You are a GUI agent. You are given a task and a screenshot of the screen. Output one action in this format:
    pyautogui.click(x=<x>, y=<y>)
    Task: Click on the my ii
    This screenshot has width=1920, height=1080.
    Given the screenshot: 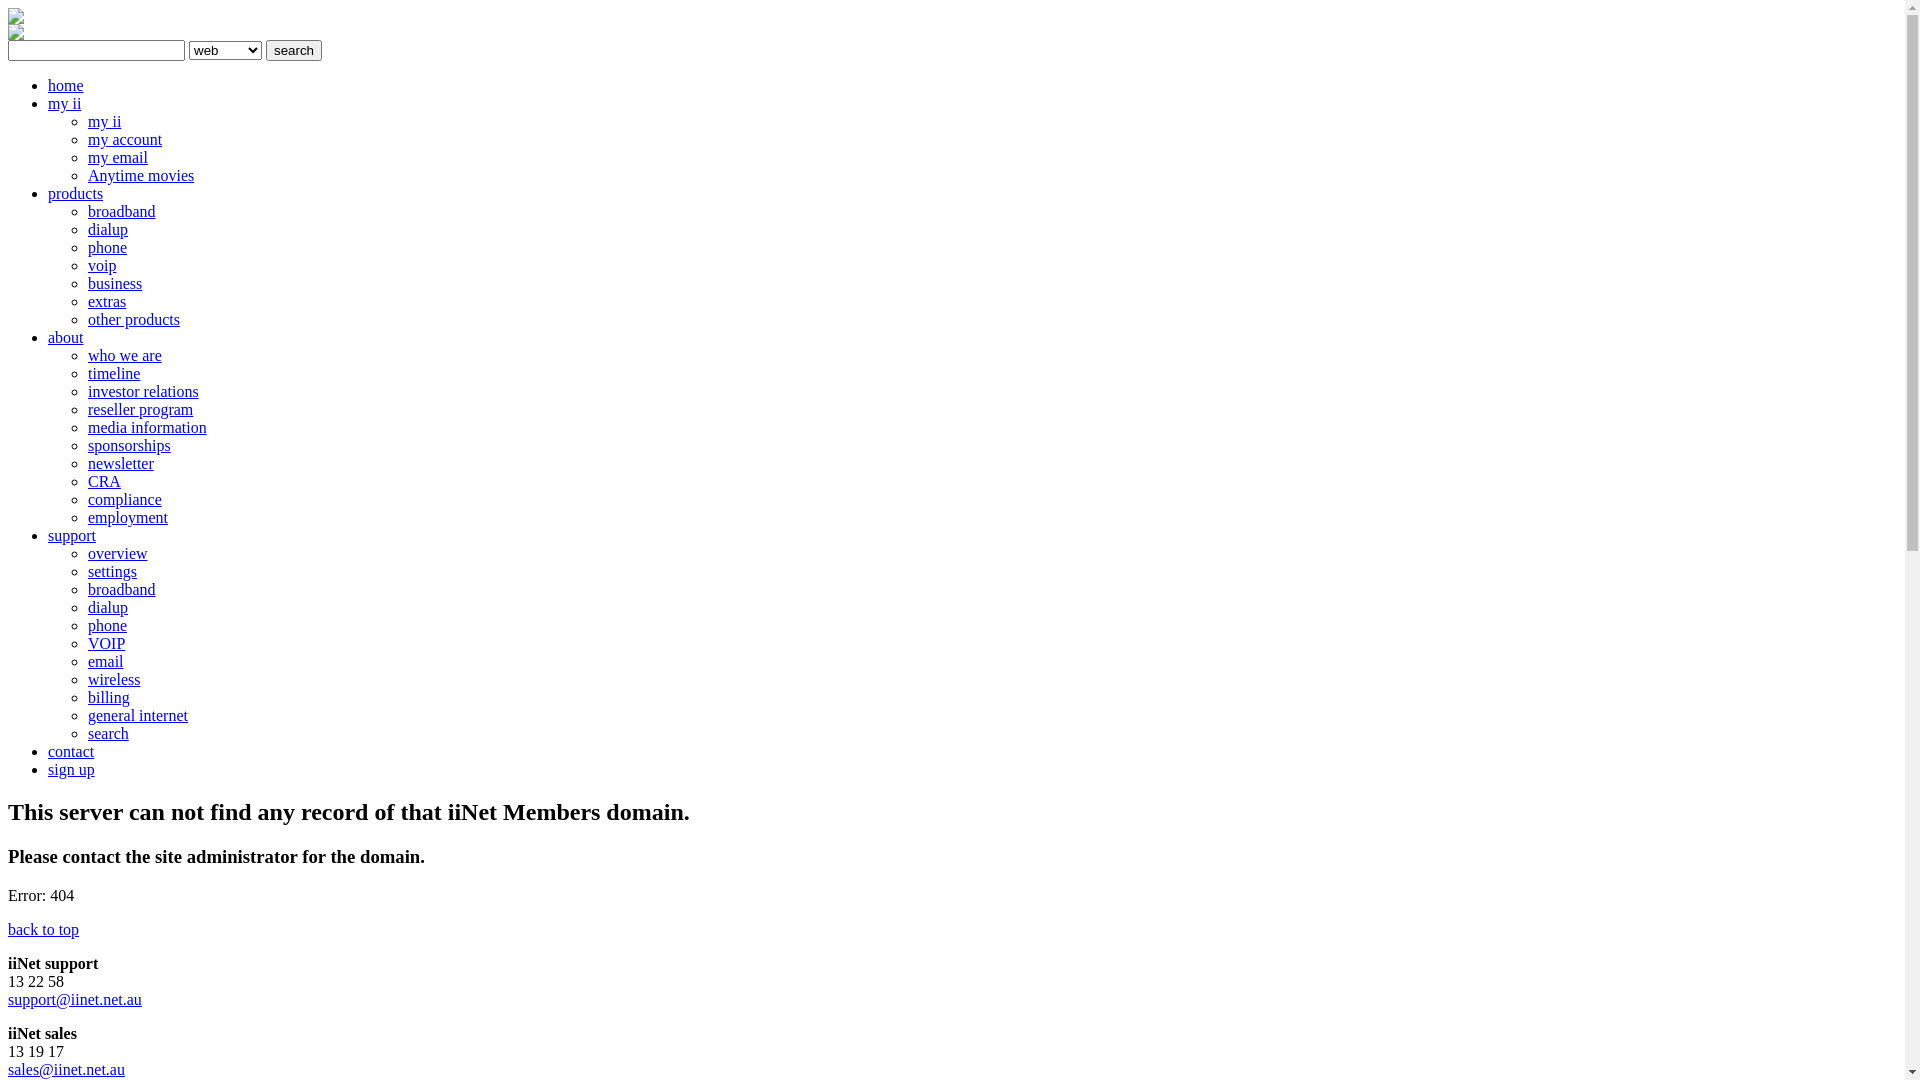 What is the action you would take?
    pyautogui.click(x=104, y=122)
    